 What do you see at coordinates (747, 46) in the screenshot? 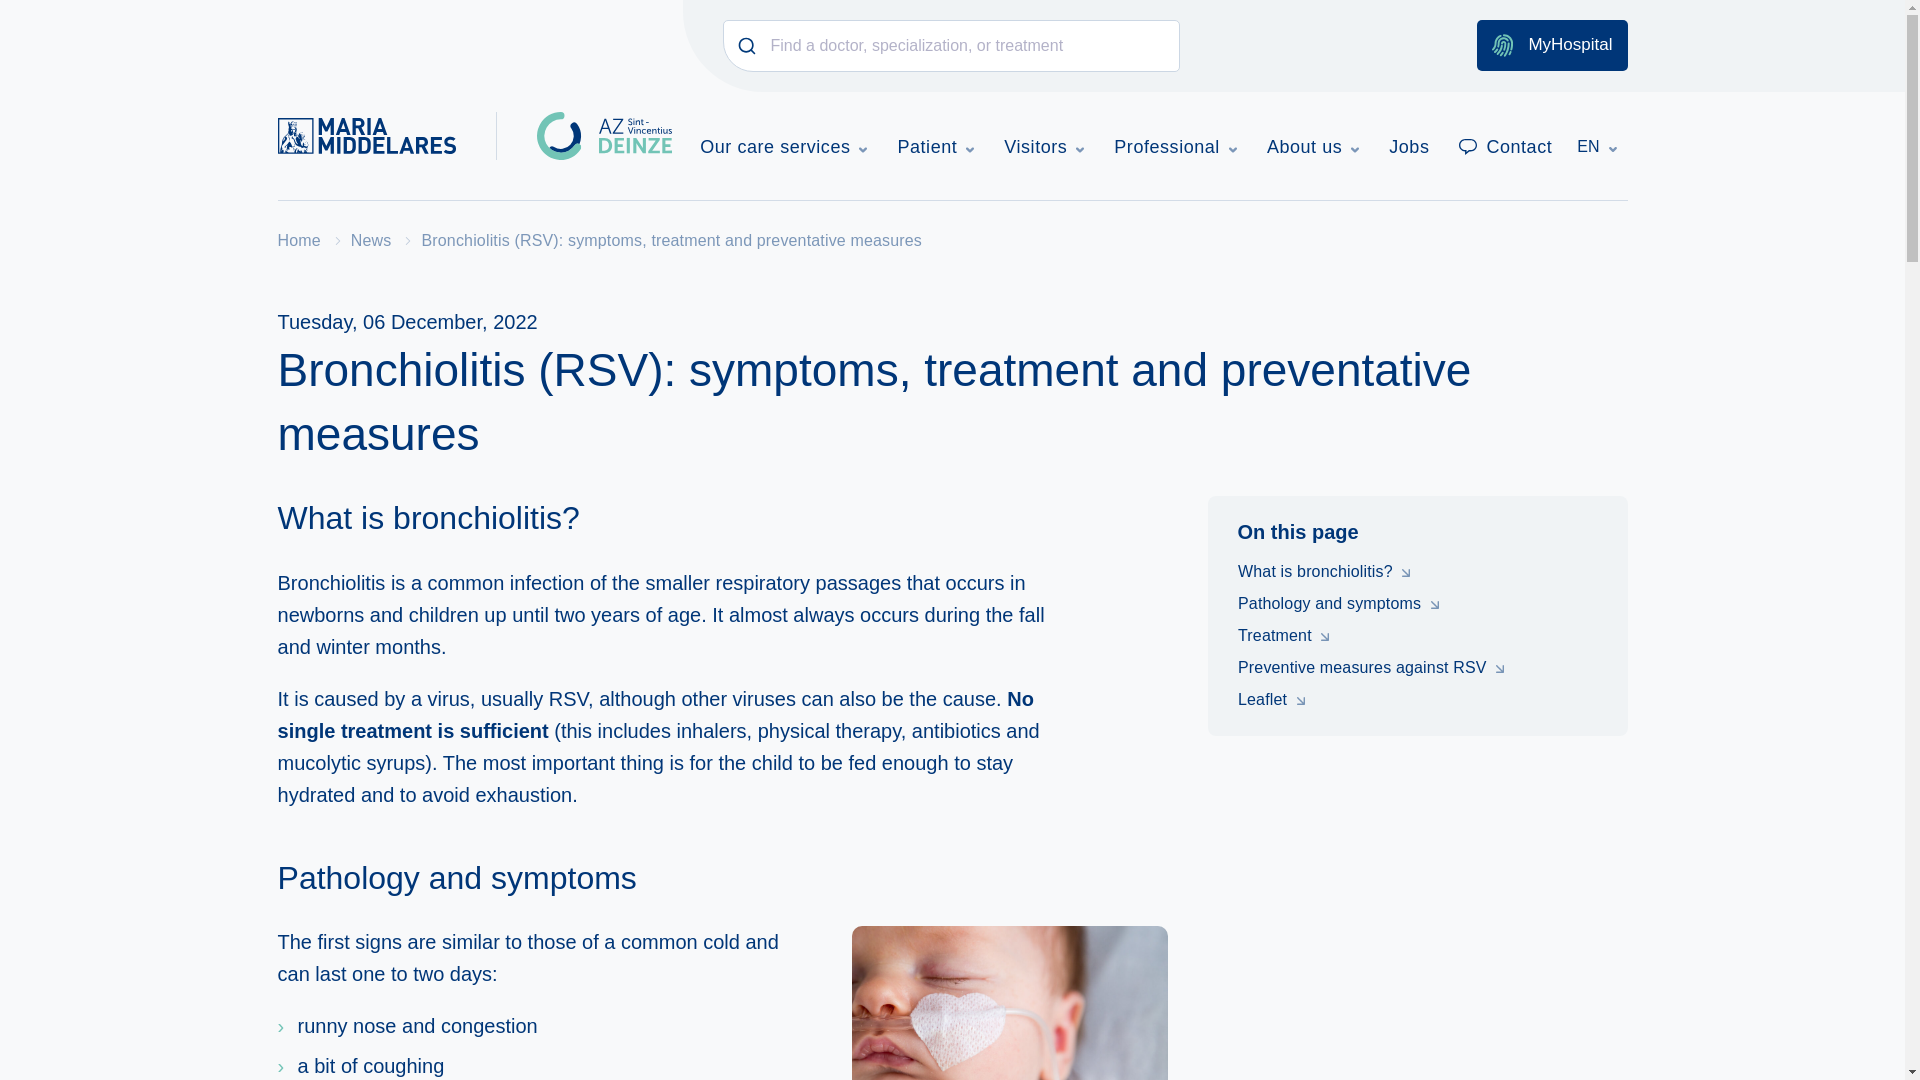
I see `Submit` at bounding box center [747, 46].